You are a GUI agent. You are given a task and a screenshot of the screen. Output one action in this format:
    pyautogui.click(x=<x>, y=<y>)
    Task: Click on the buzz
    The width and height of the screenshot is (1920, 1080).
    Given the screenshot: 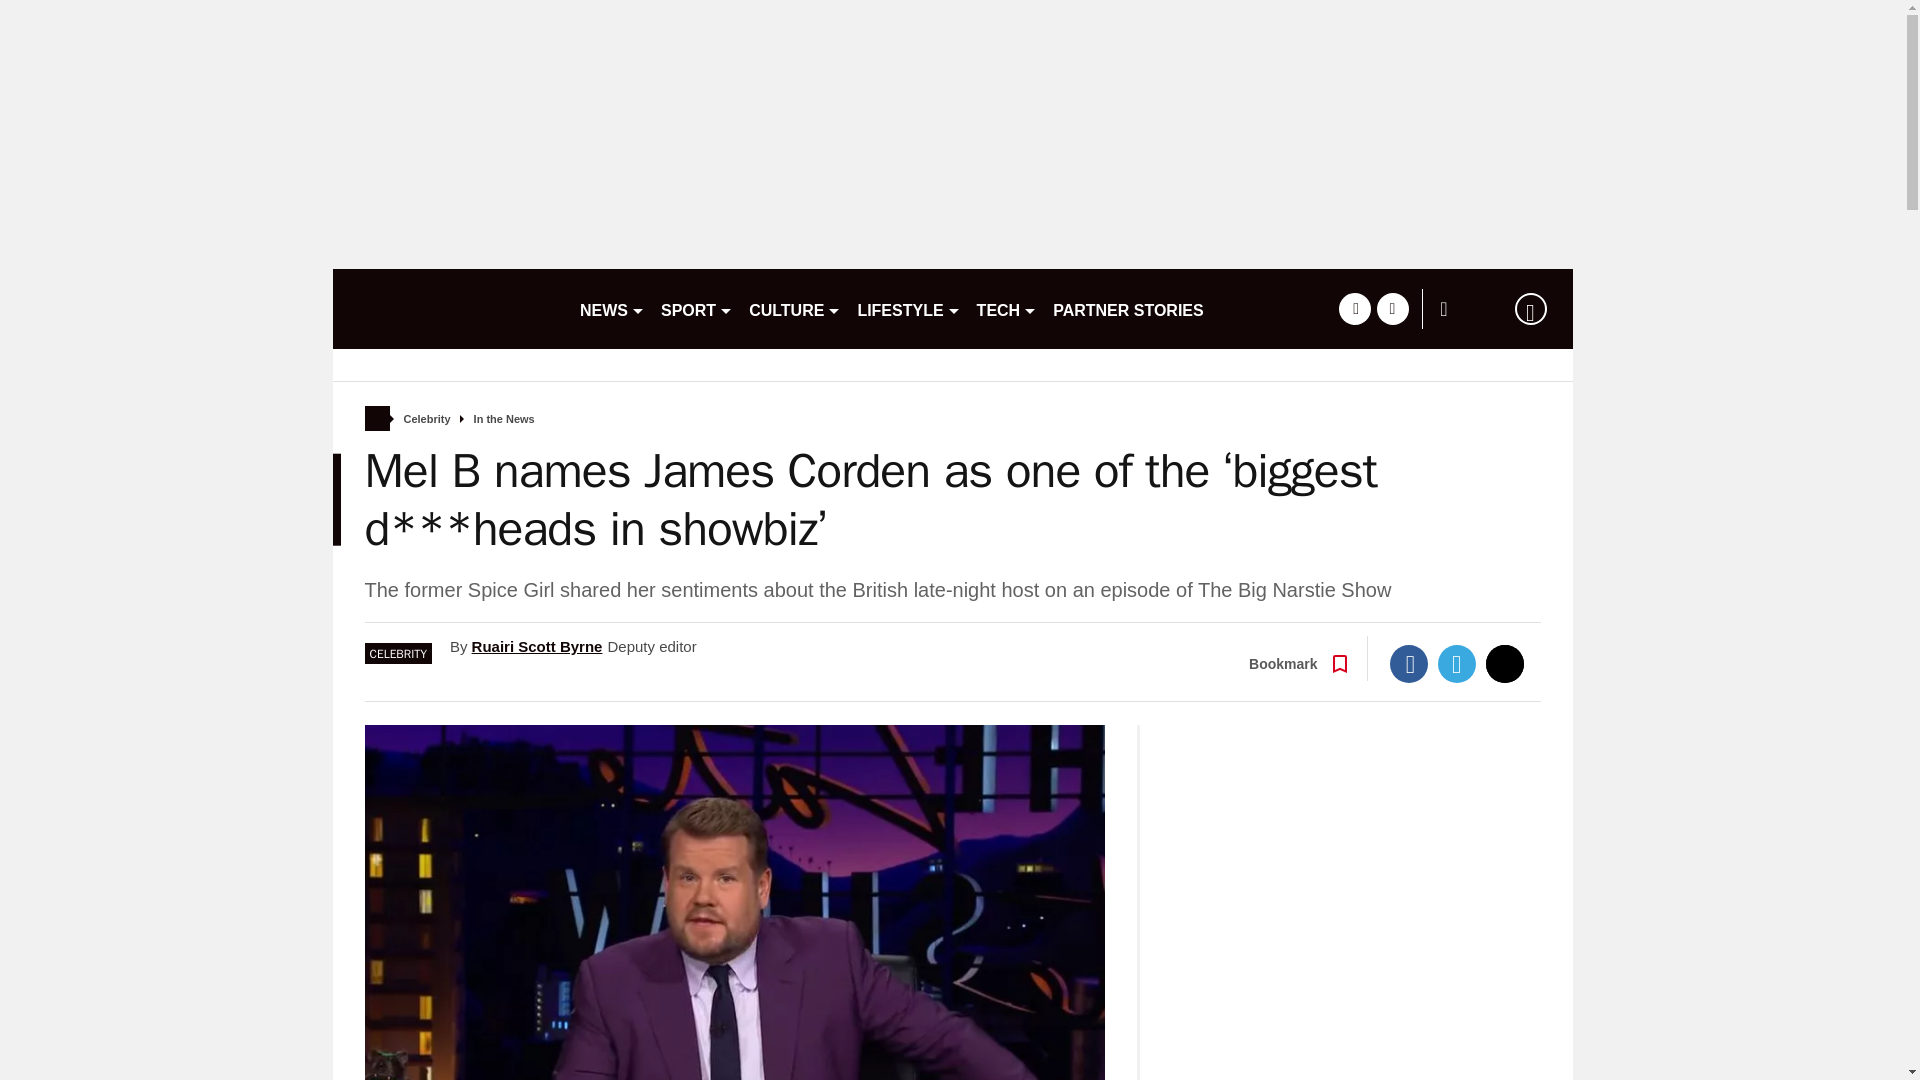 What is the action you would take?
    pyautogui.click(x=447, y=308)
    